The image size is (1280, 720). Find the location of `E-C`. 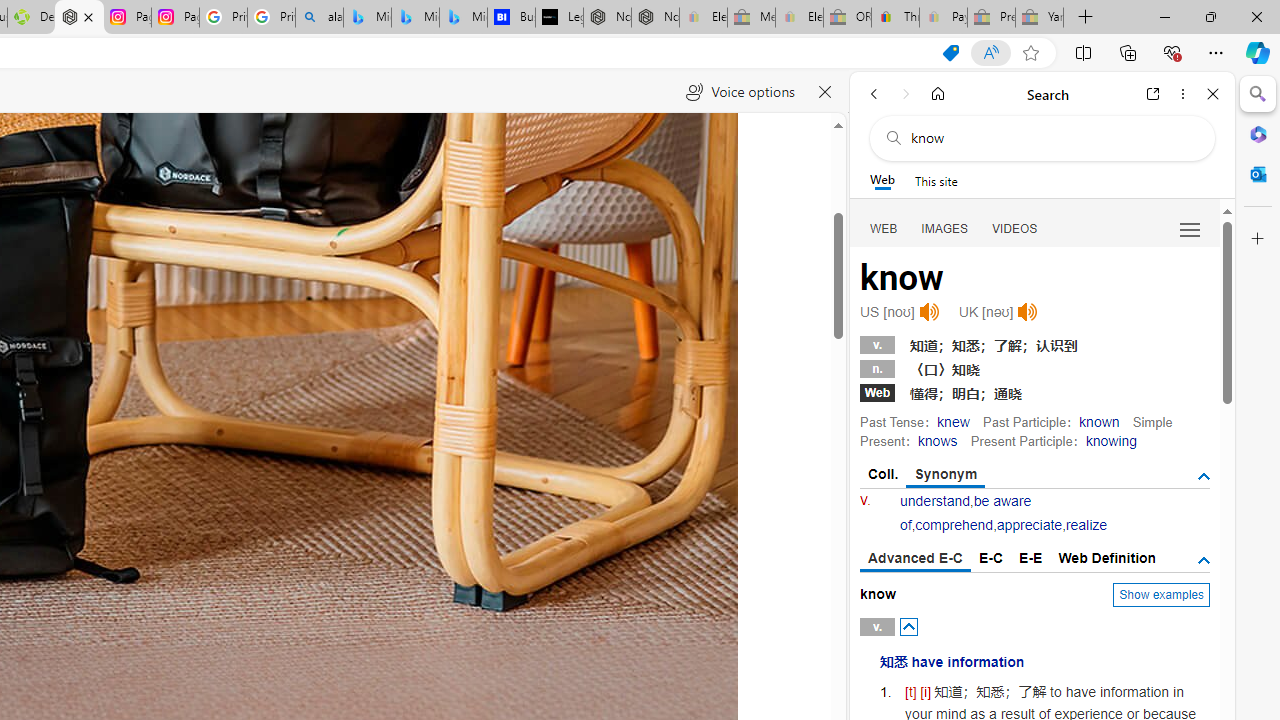

E-C is located at coordinates (991, 558).